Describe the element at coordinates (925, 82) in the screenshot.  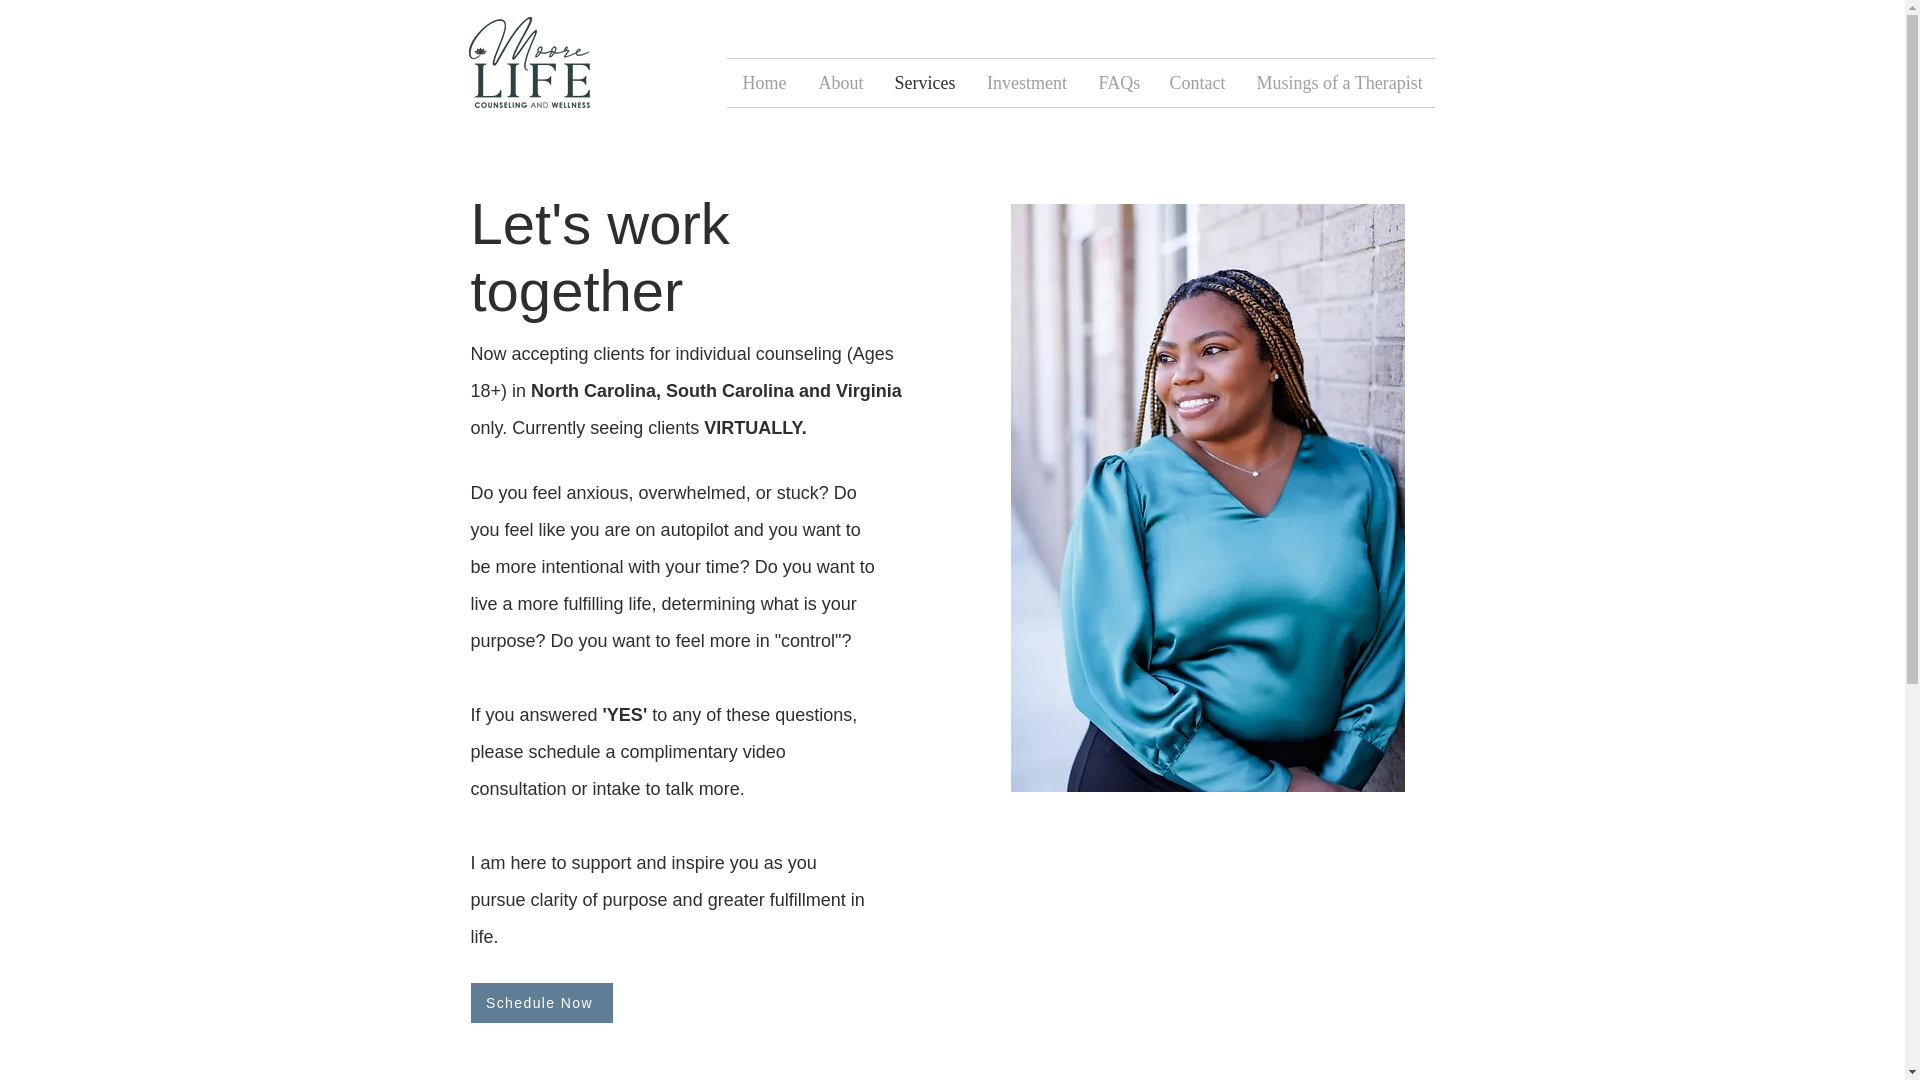
I see `Services` at that location.